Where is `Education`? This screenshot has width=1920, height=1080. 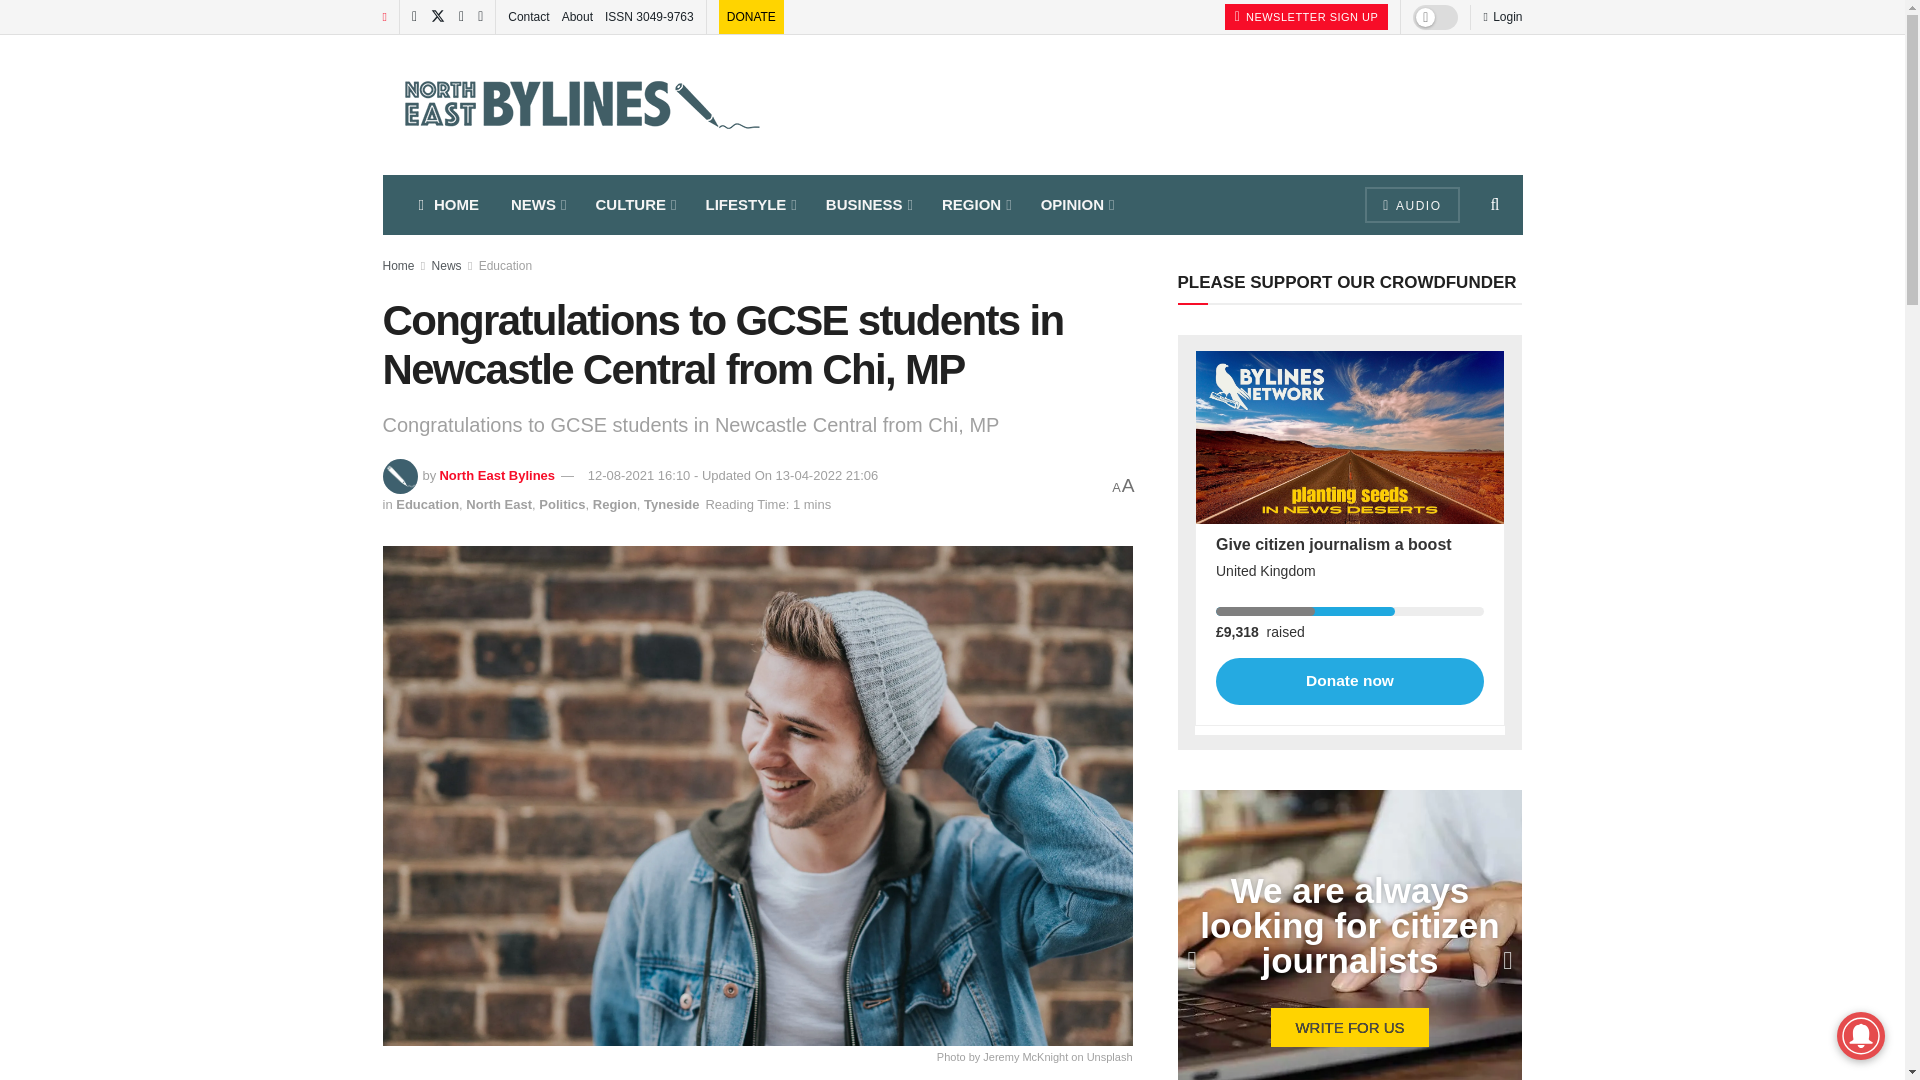
Education is located at coordinates (504, 266).